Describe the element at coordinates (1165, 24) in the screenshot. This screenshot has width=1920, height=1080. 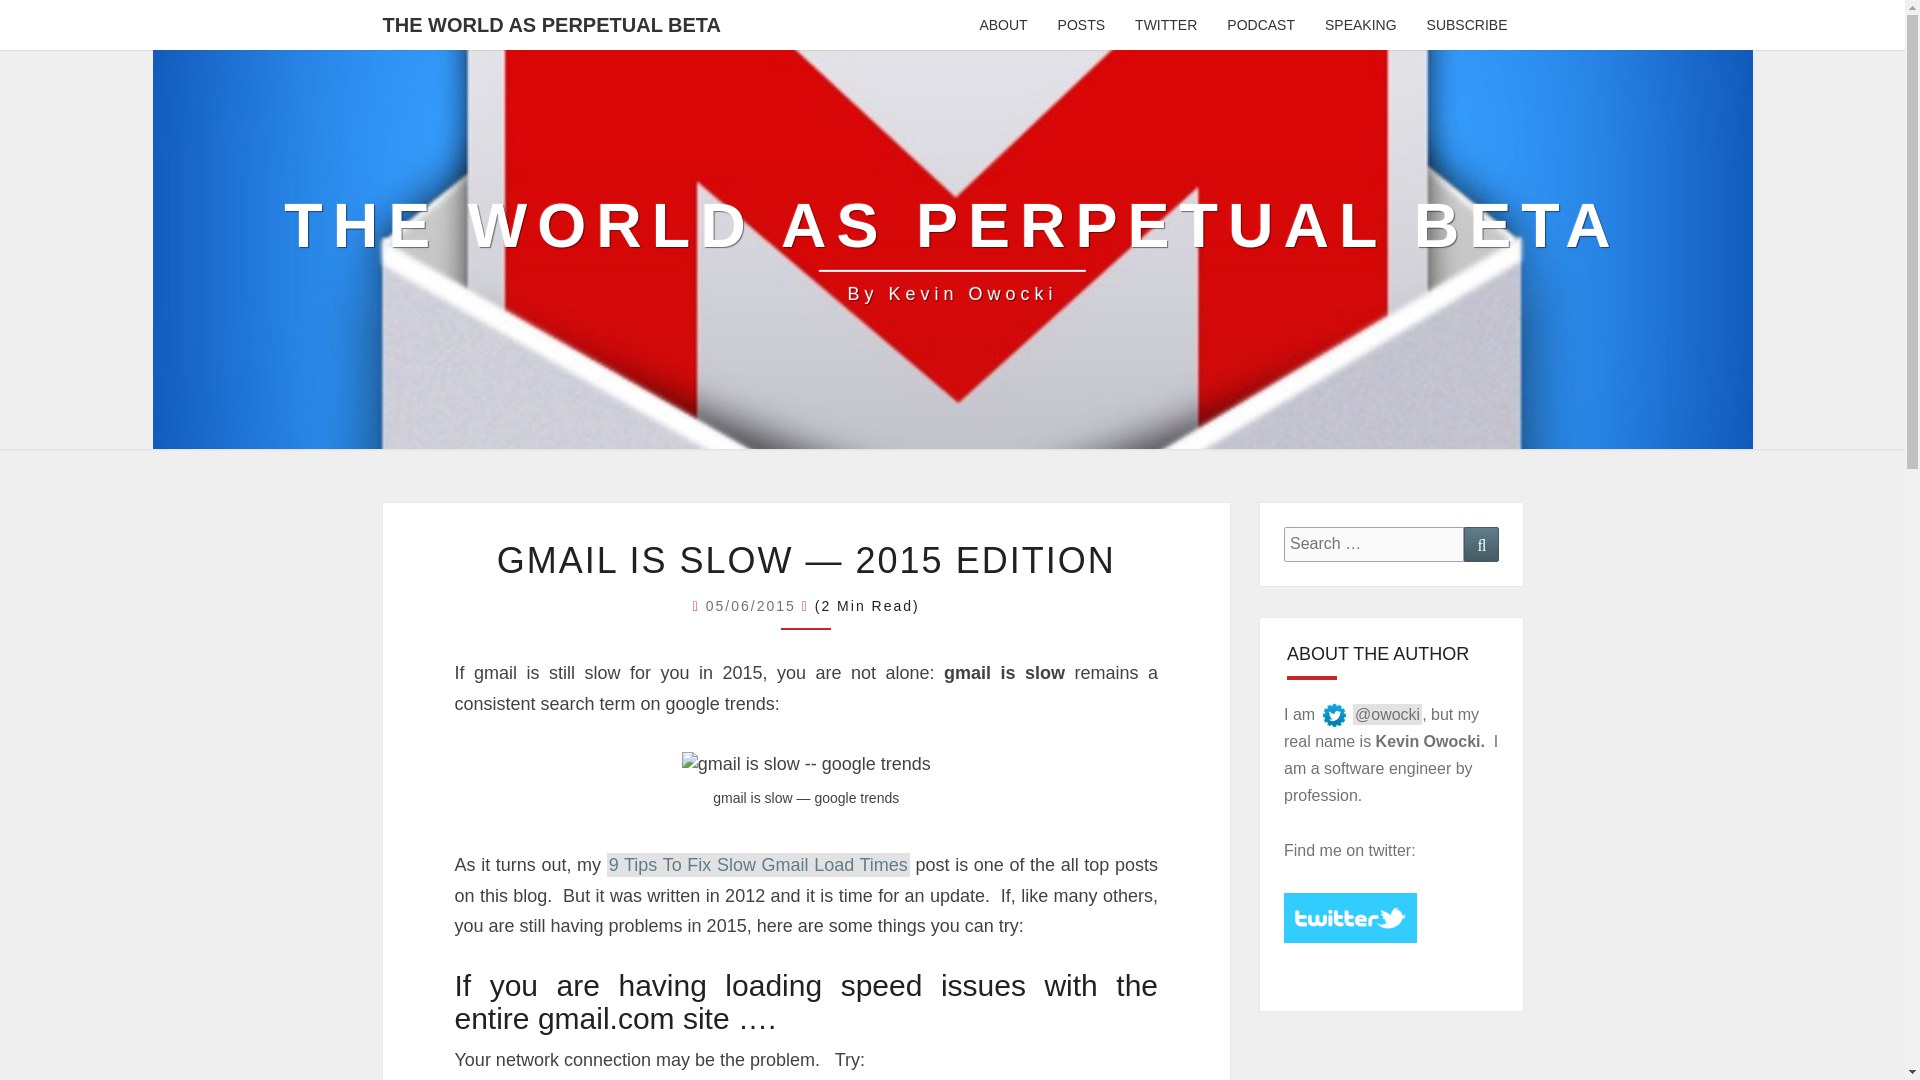
I see `TWITTER` at that location.